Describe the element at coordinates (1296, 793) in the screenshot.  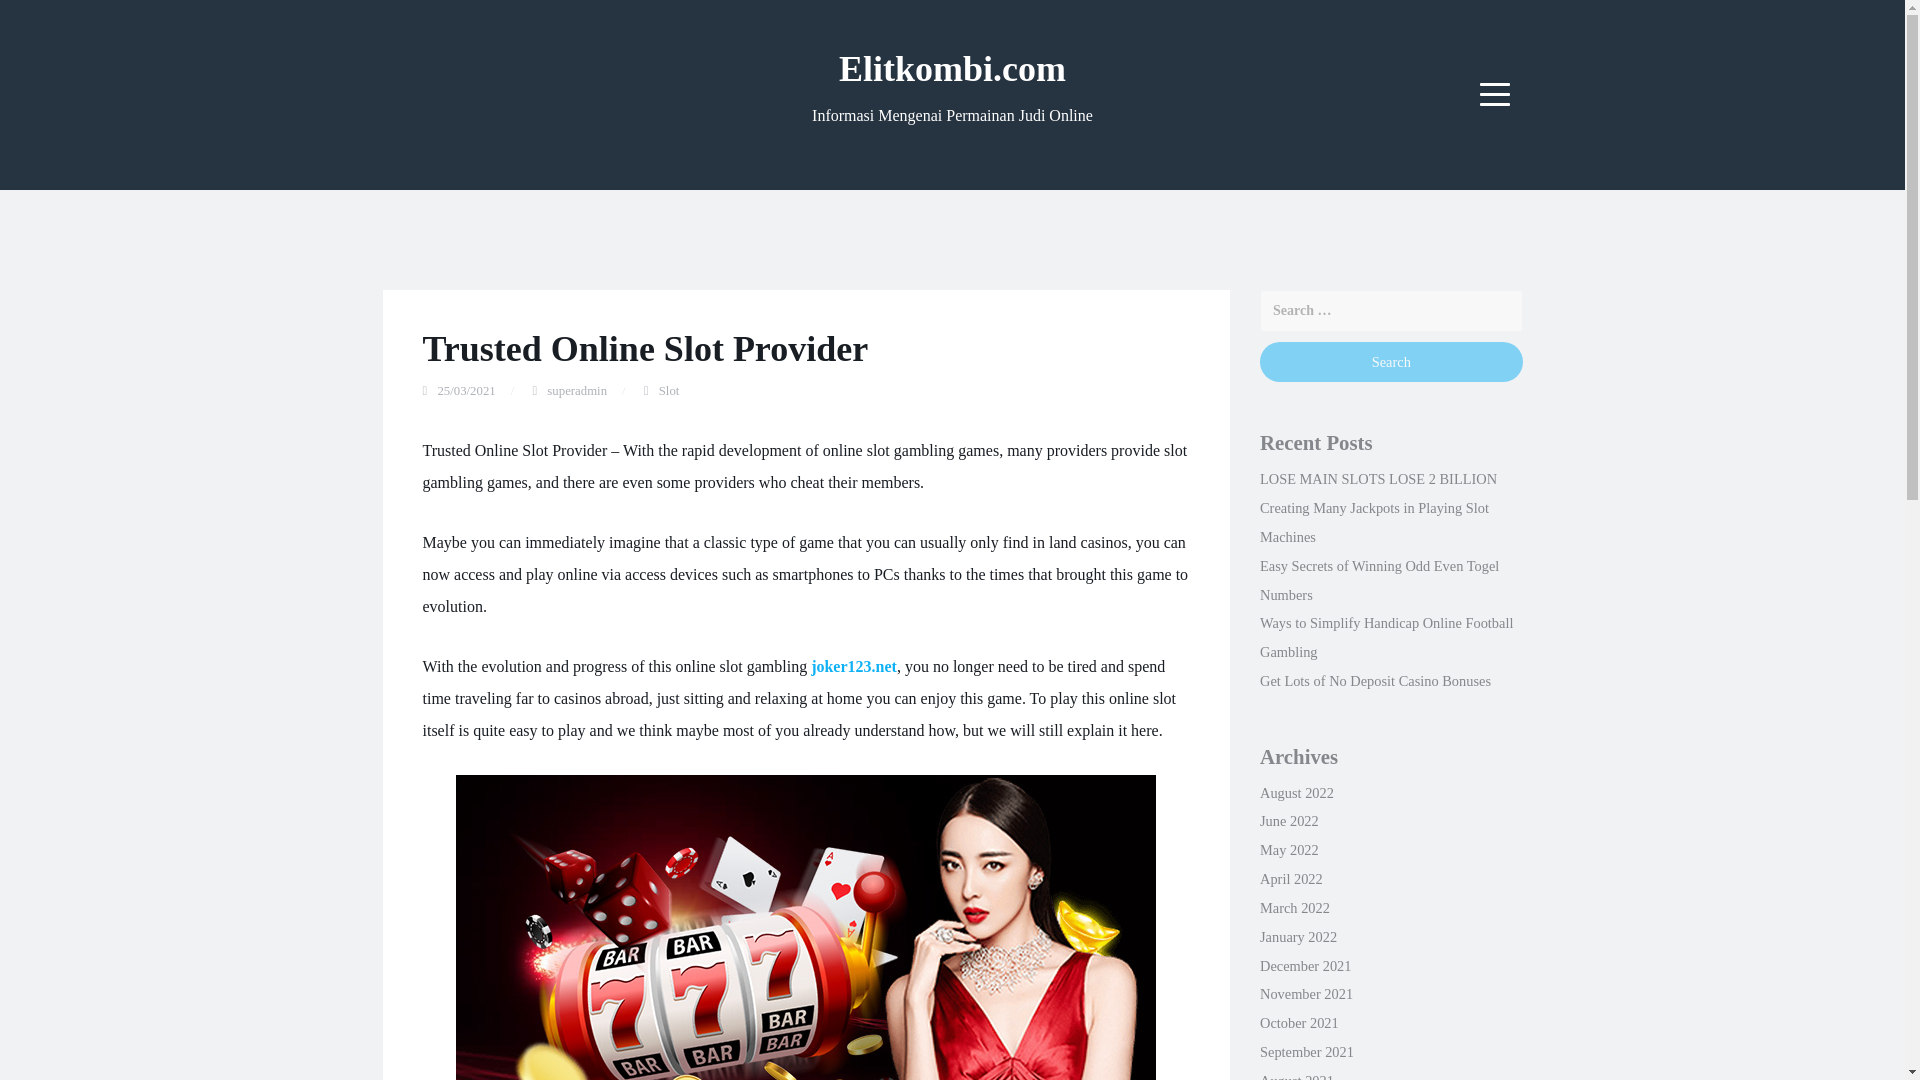
I see `August 2022` at that location.